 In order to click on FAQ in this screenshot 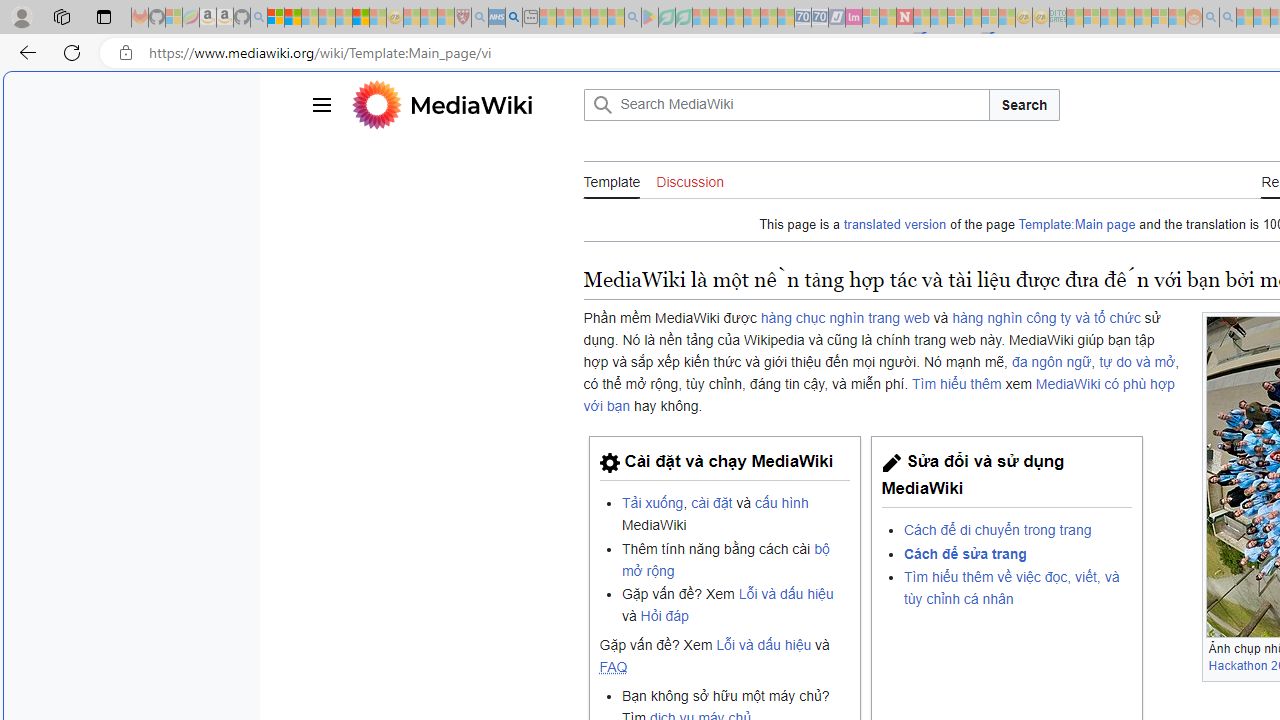, I will do `click(614, 667)`.